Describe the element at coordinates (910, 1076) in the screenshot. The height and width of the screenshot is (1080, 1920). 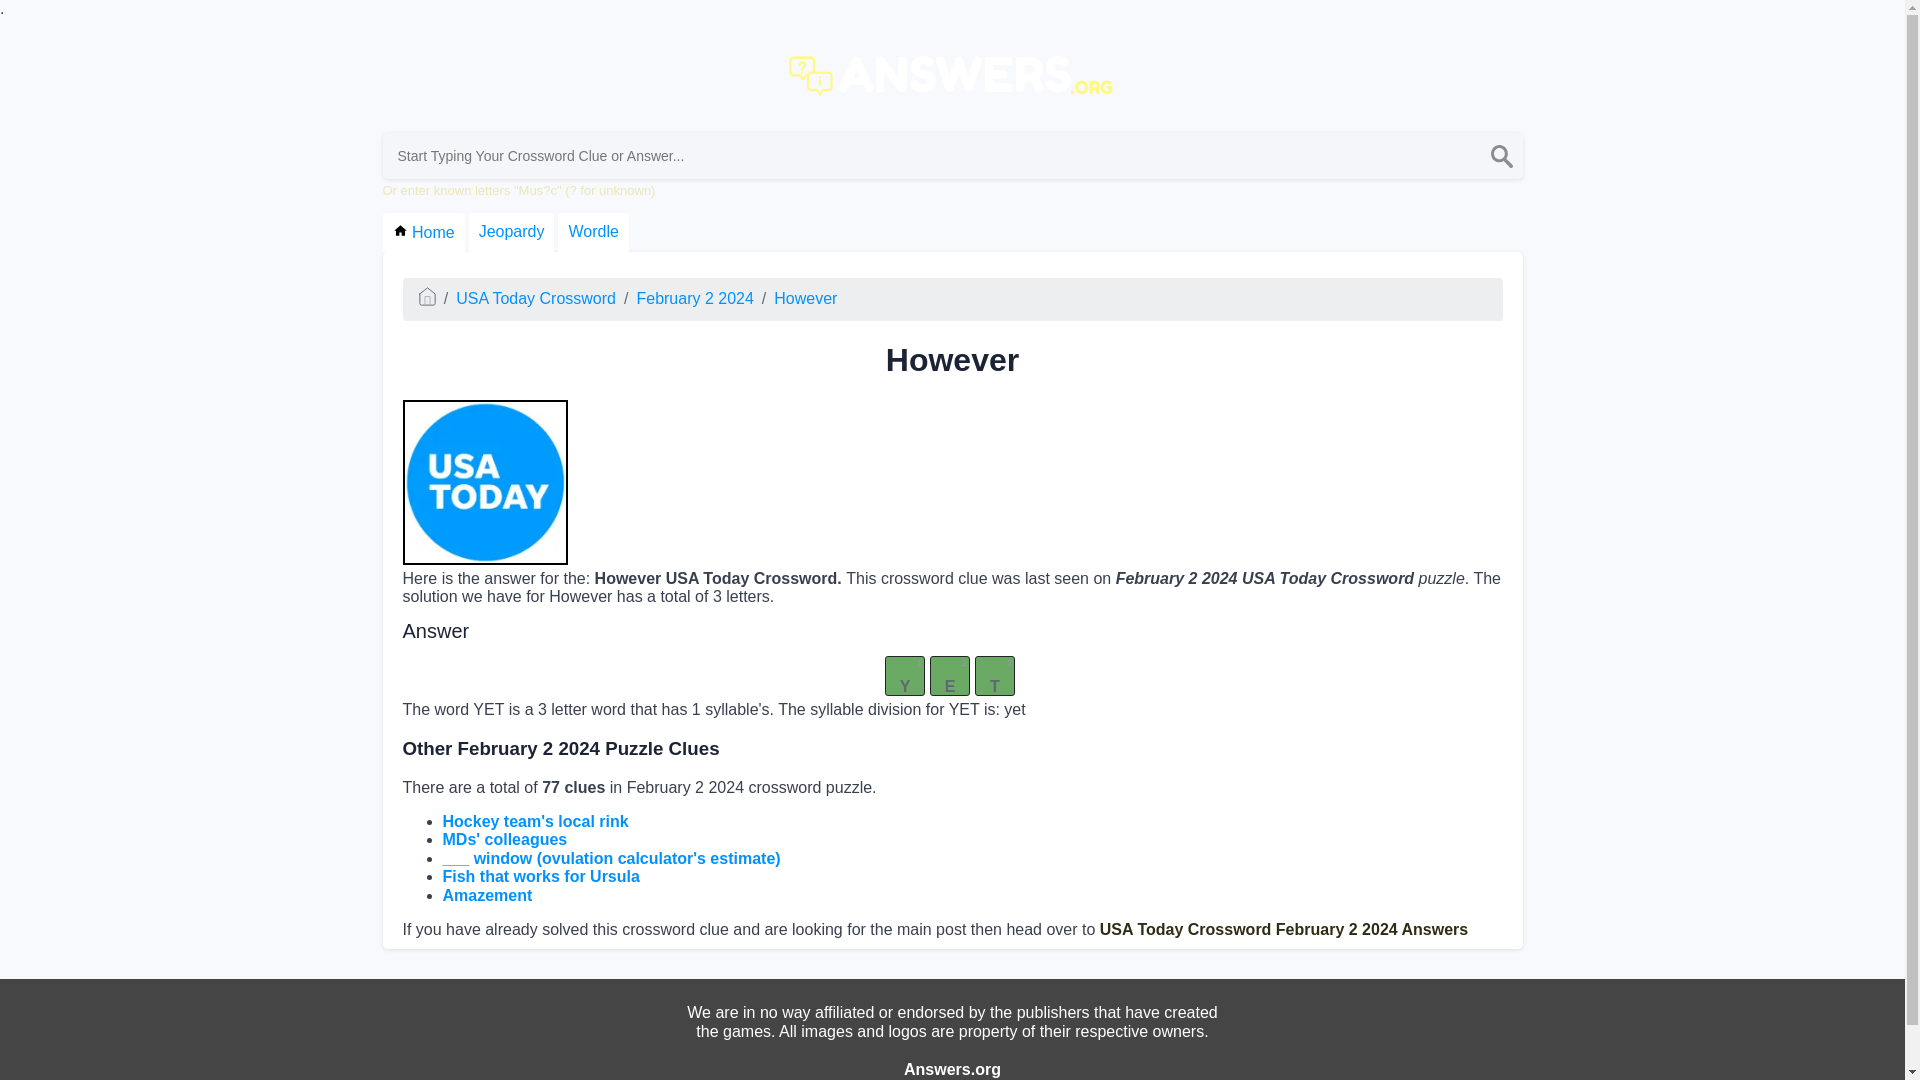
I see `Sitemap` at that location.